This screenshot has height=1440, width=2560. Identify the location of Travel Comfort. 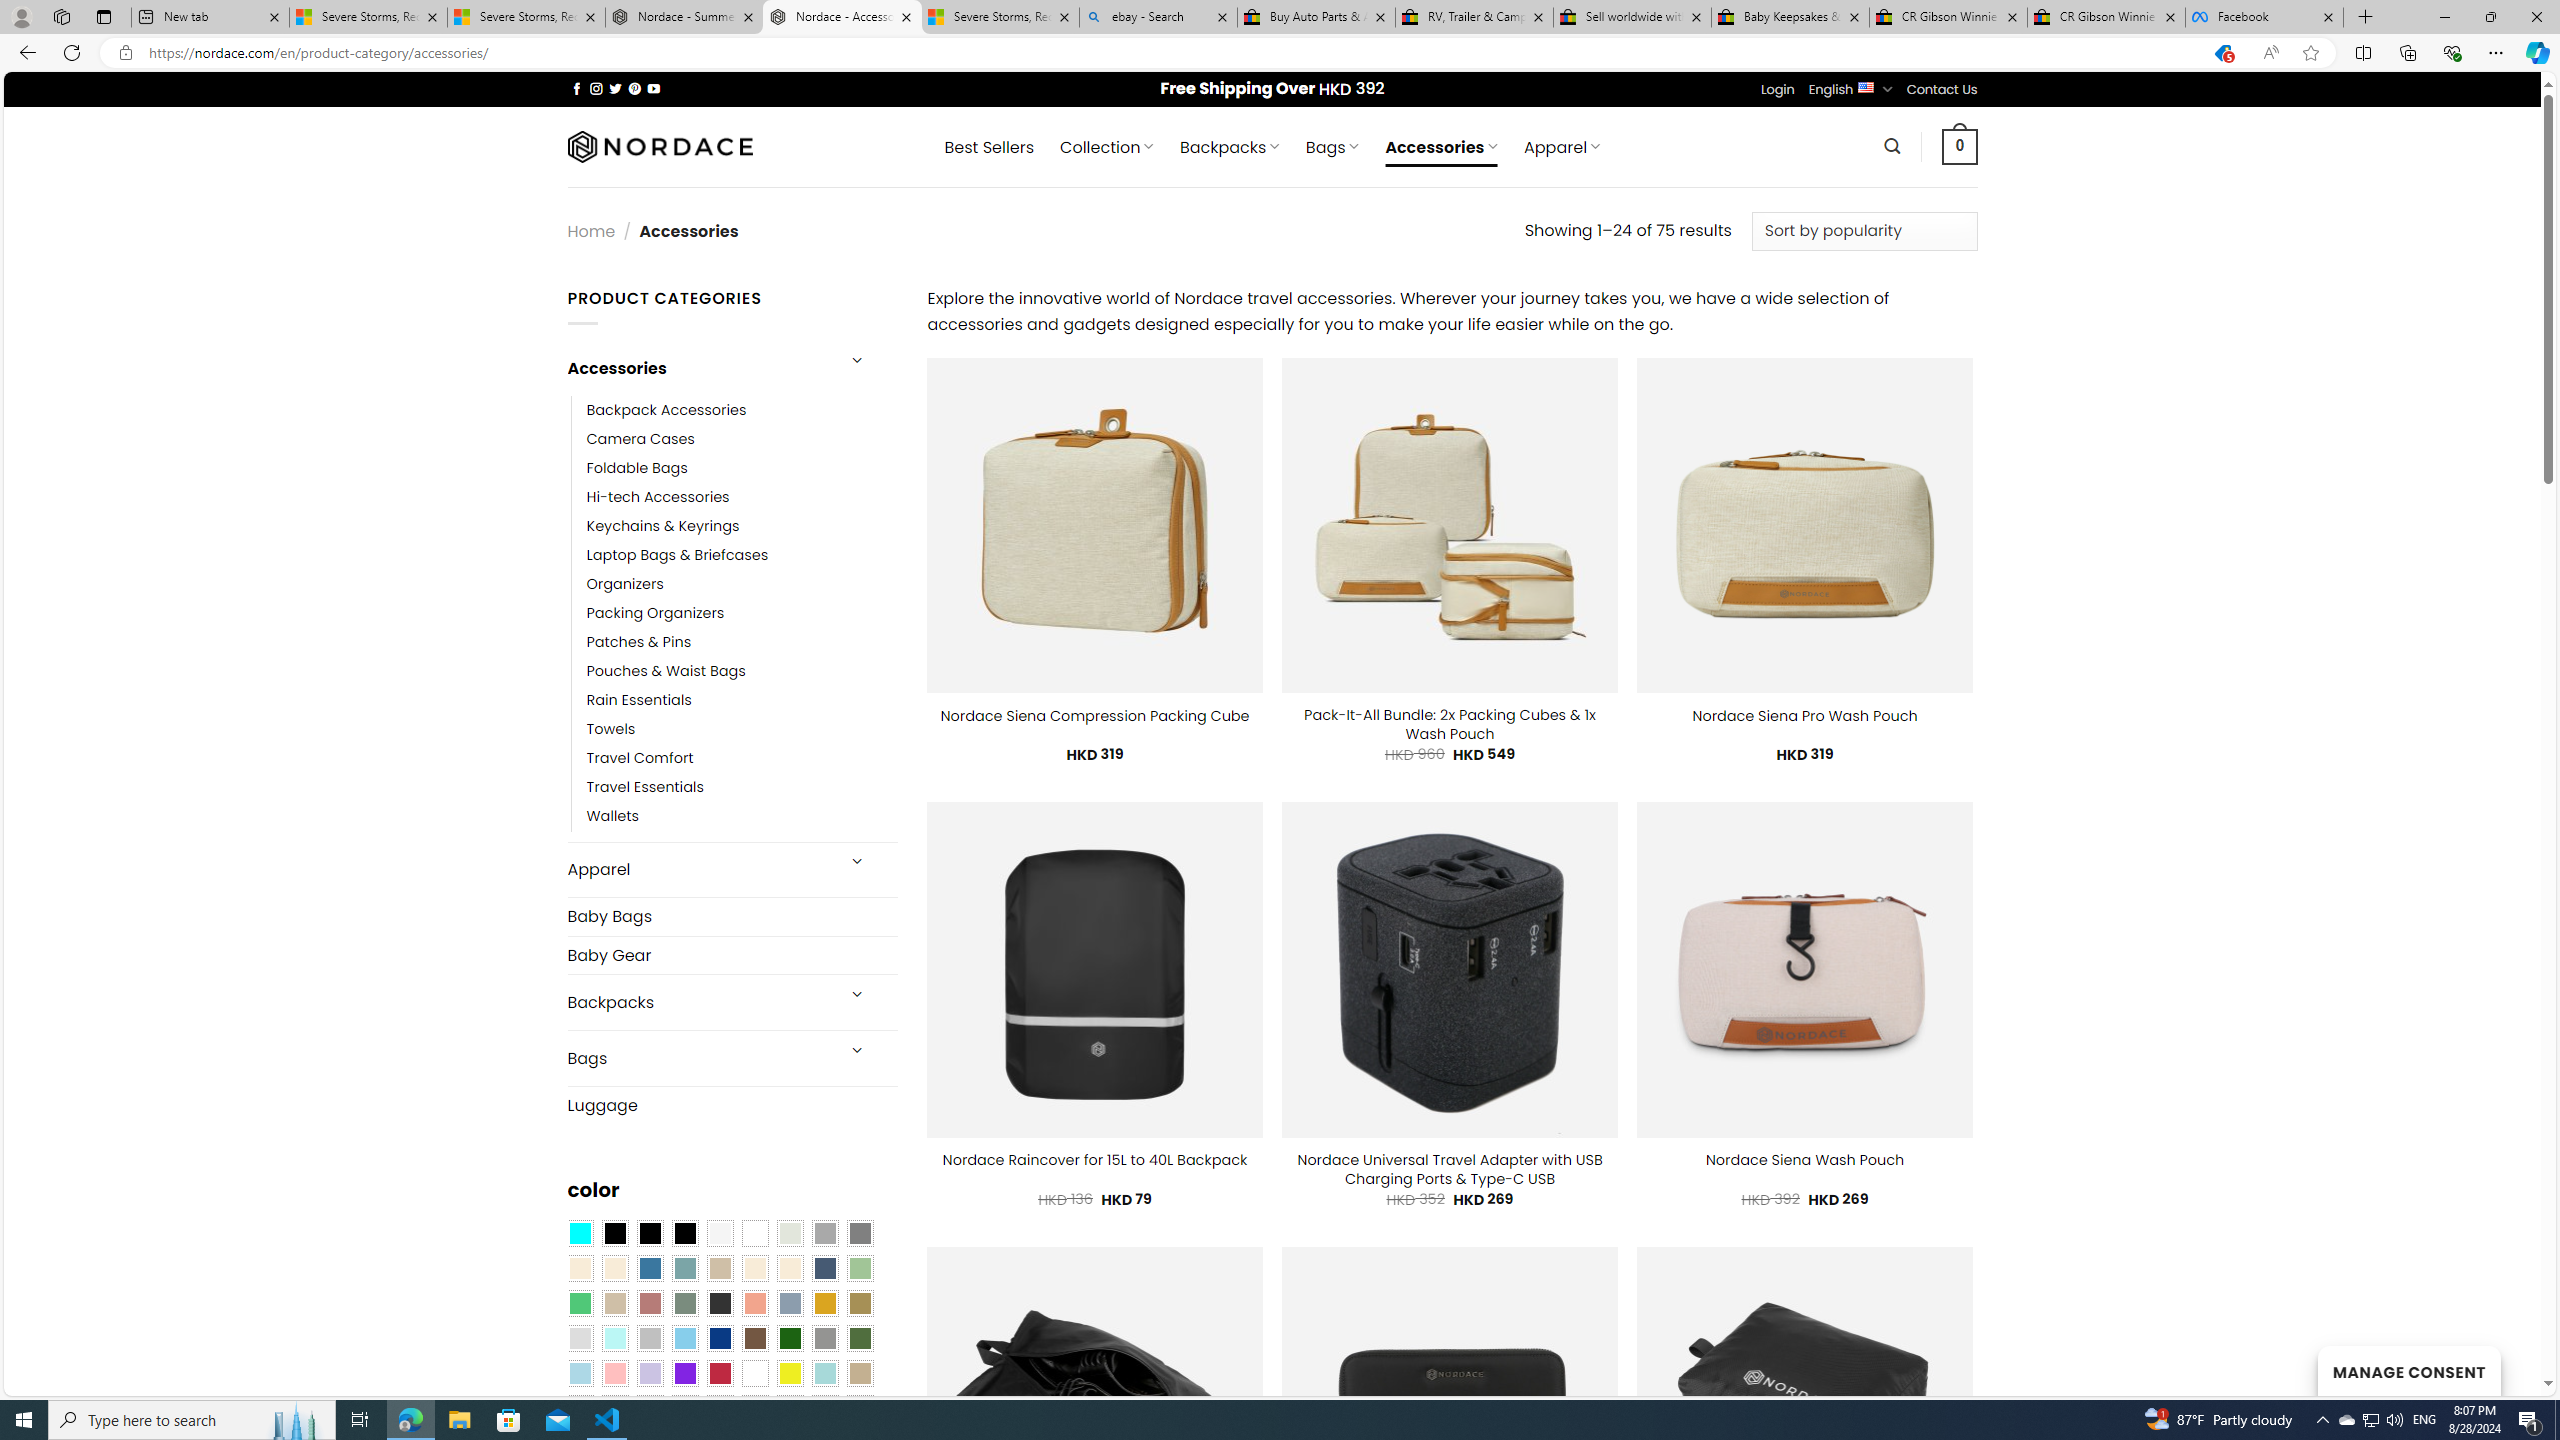
(640, 759).